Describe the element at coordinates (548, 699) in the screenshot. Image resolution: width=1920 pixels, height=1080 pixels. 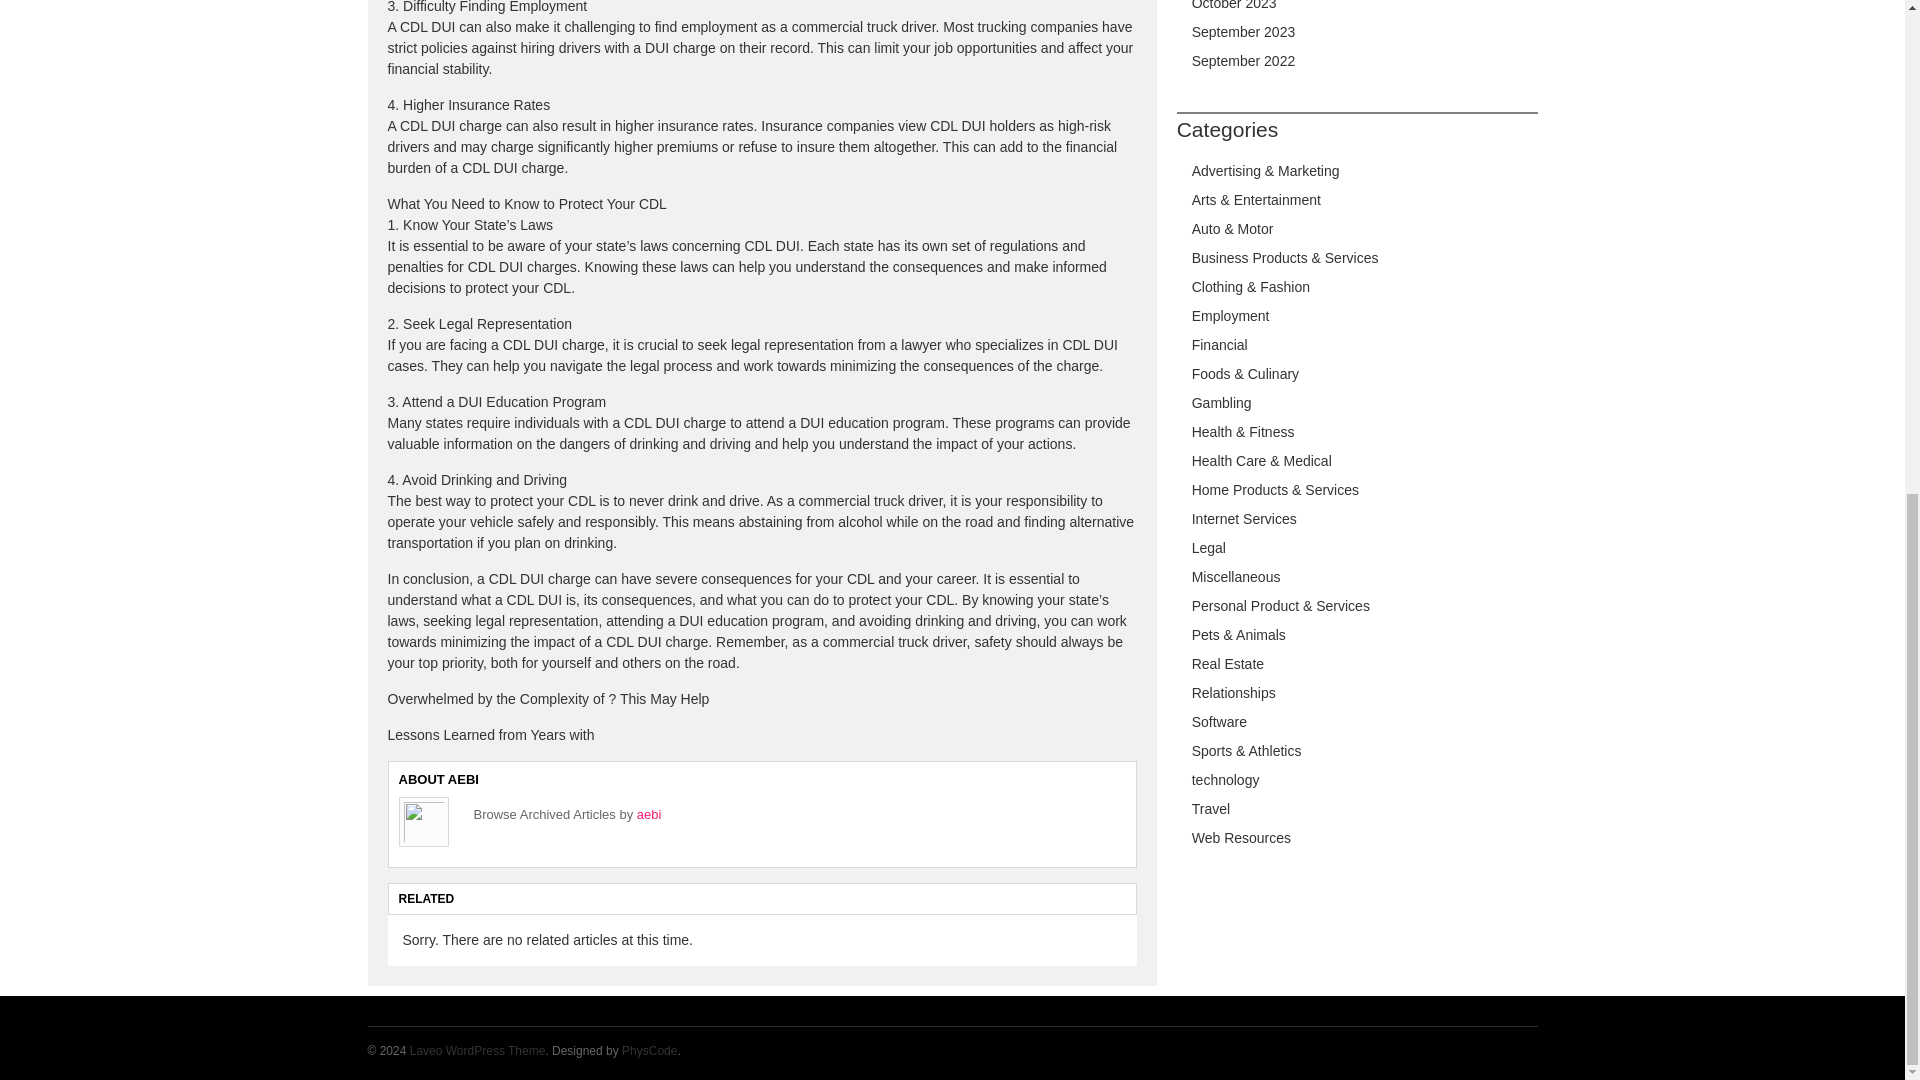
I see `Overwhelmed by the Complexity of ? This May Help` at that location.